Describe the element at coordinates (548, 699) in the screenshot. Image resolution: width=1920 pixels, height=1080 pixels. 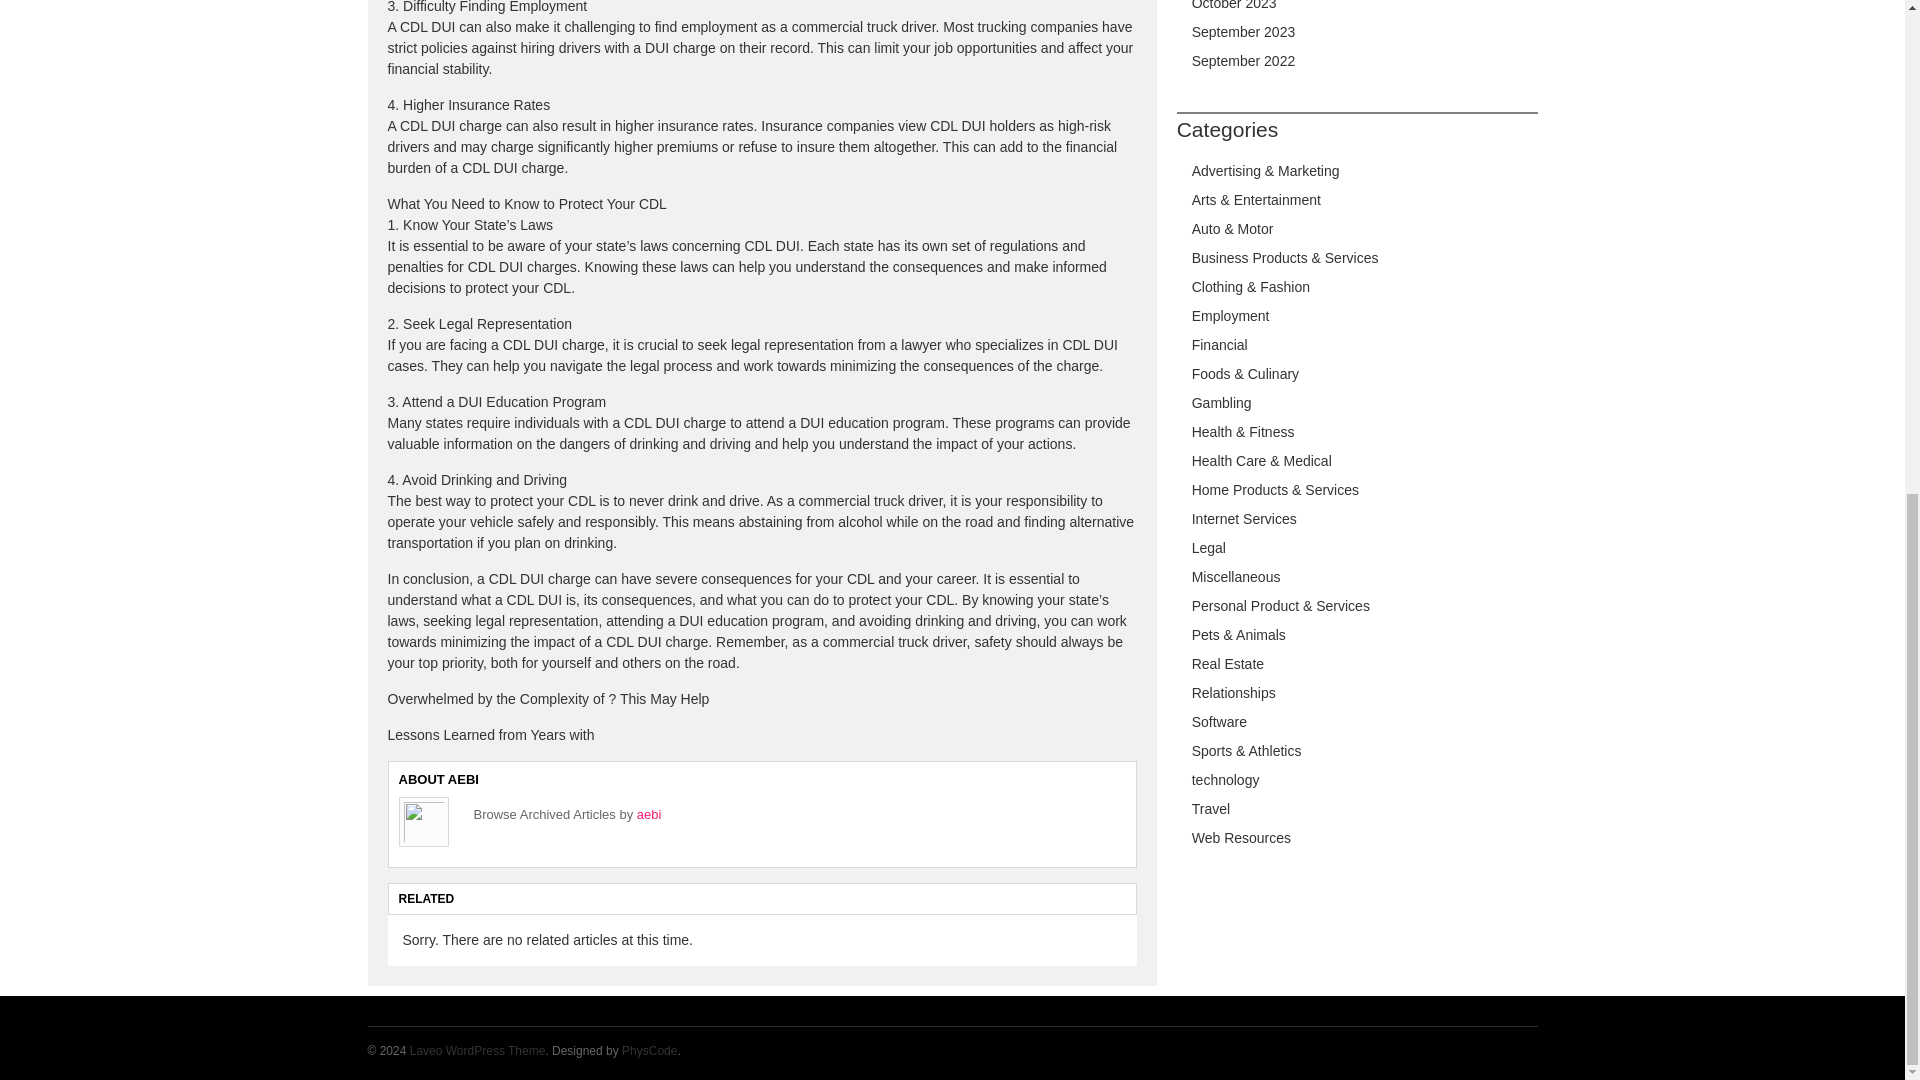
I see `Overwhelmed by the Complexity of ? This May Help` at that location.